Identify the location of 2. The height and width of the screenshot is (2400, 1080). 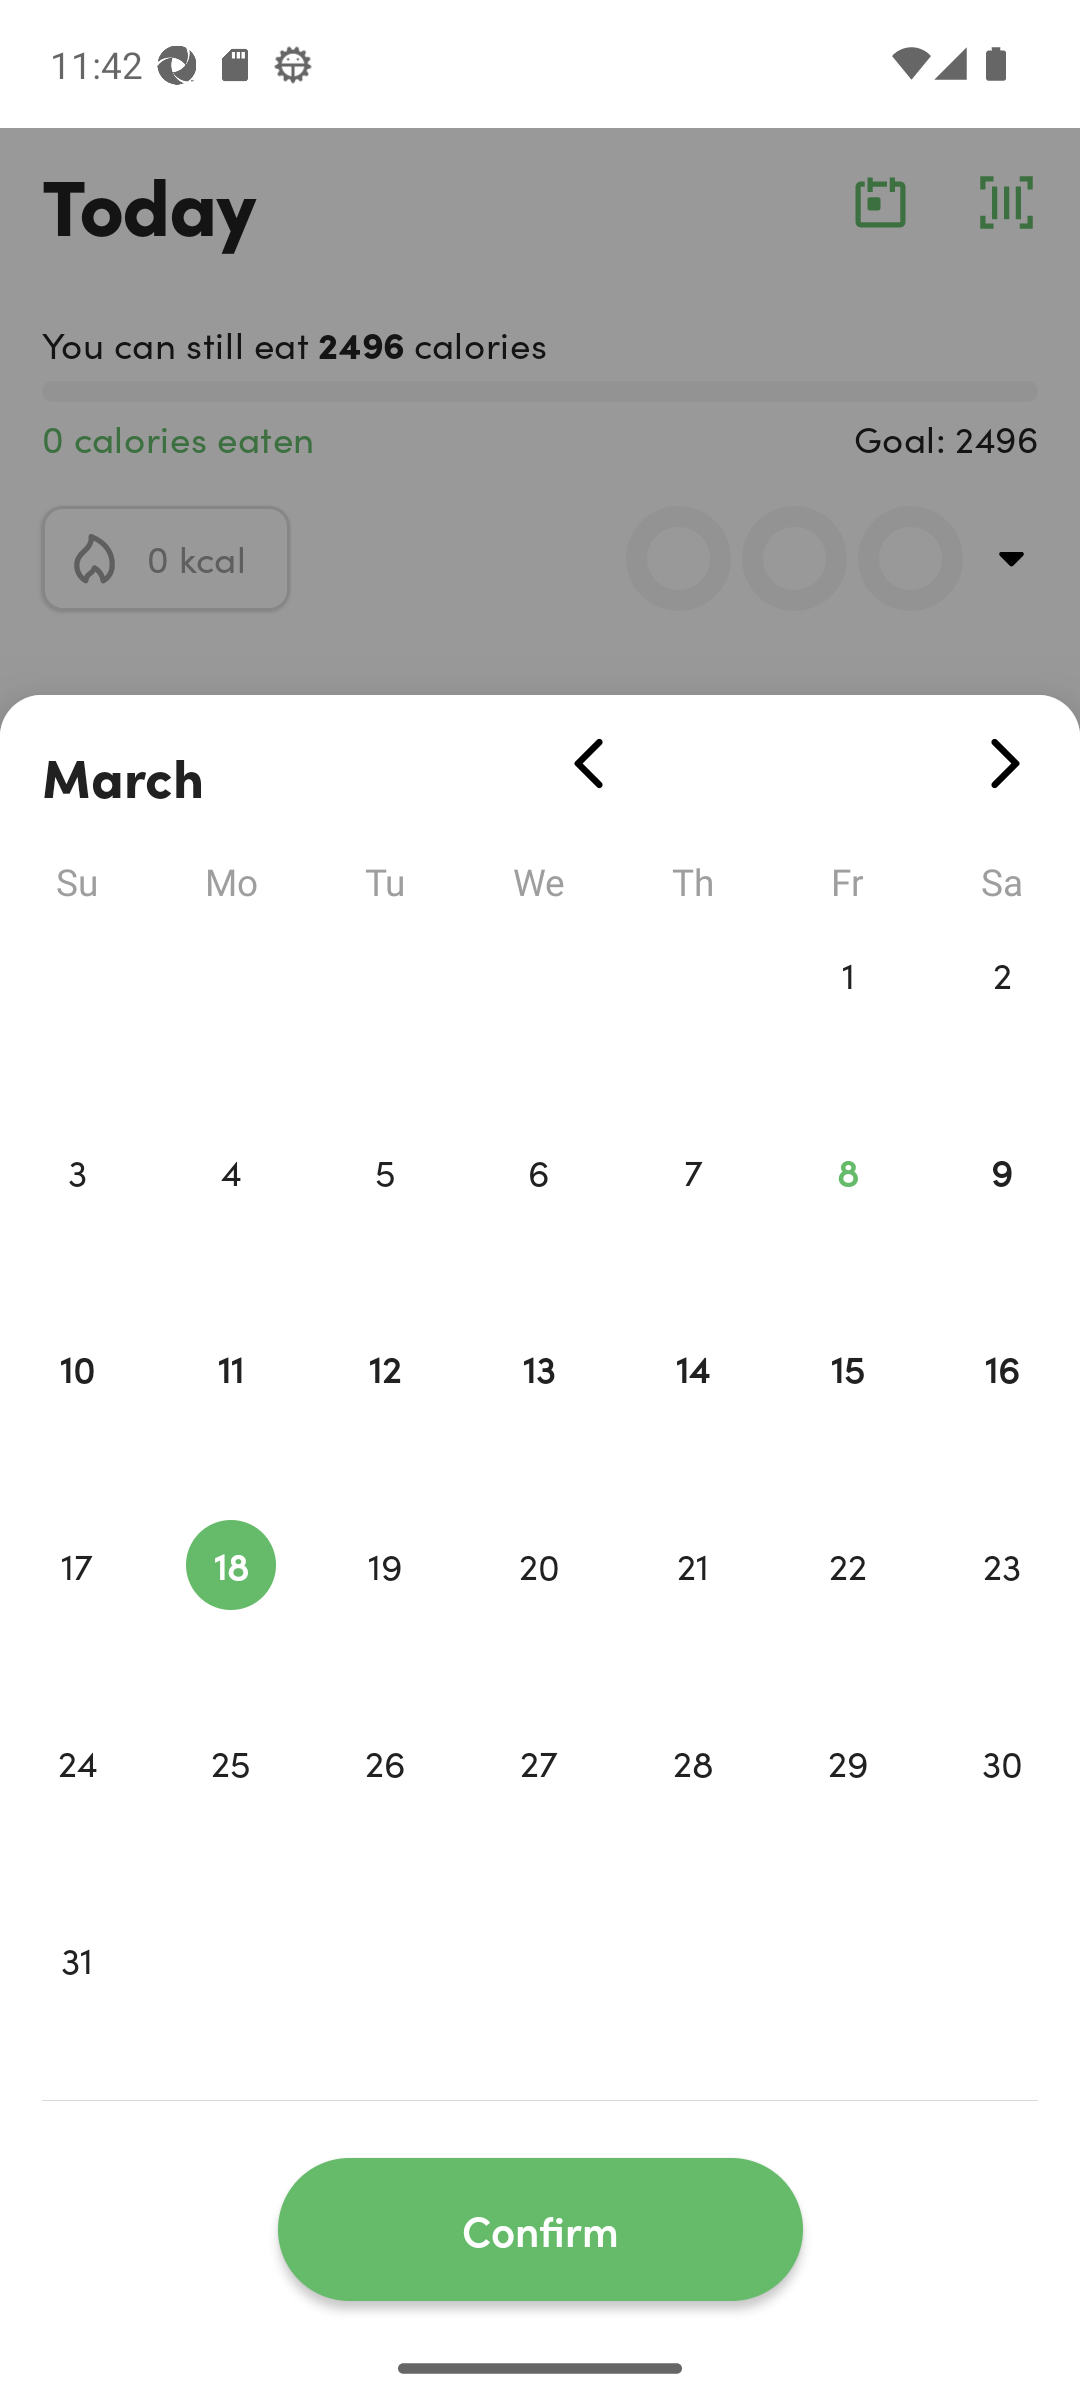
(1002, 1016).